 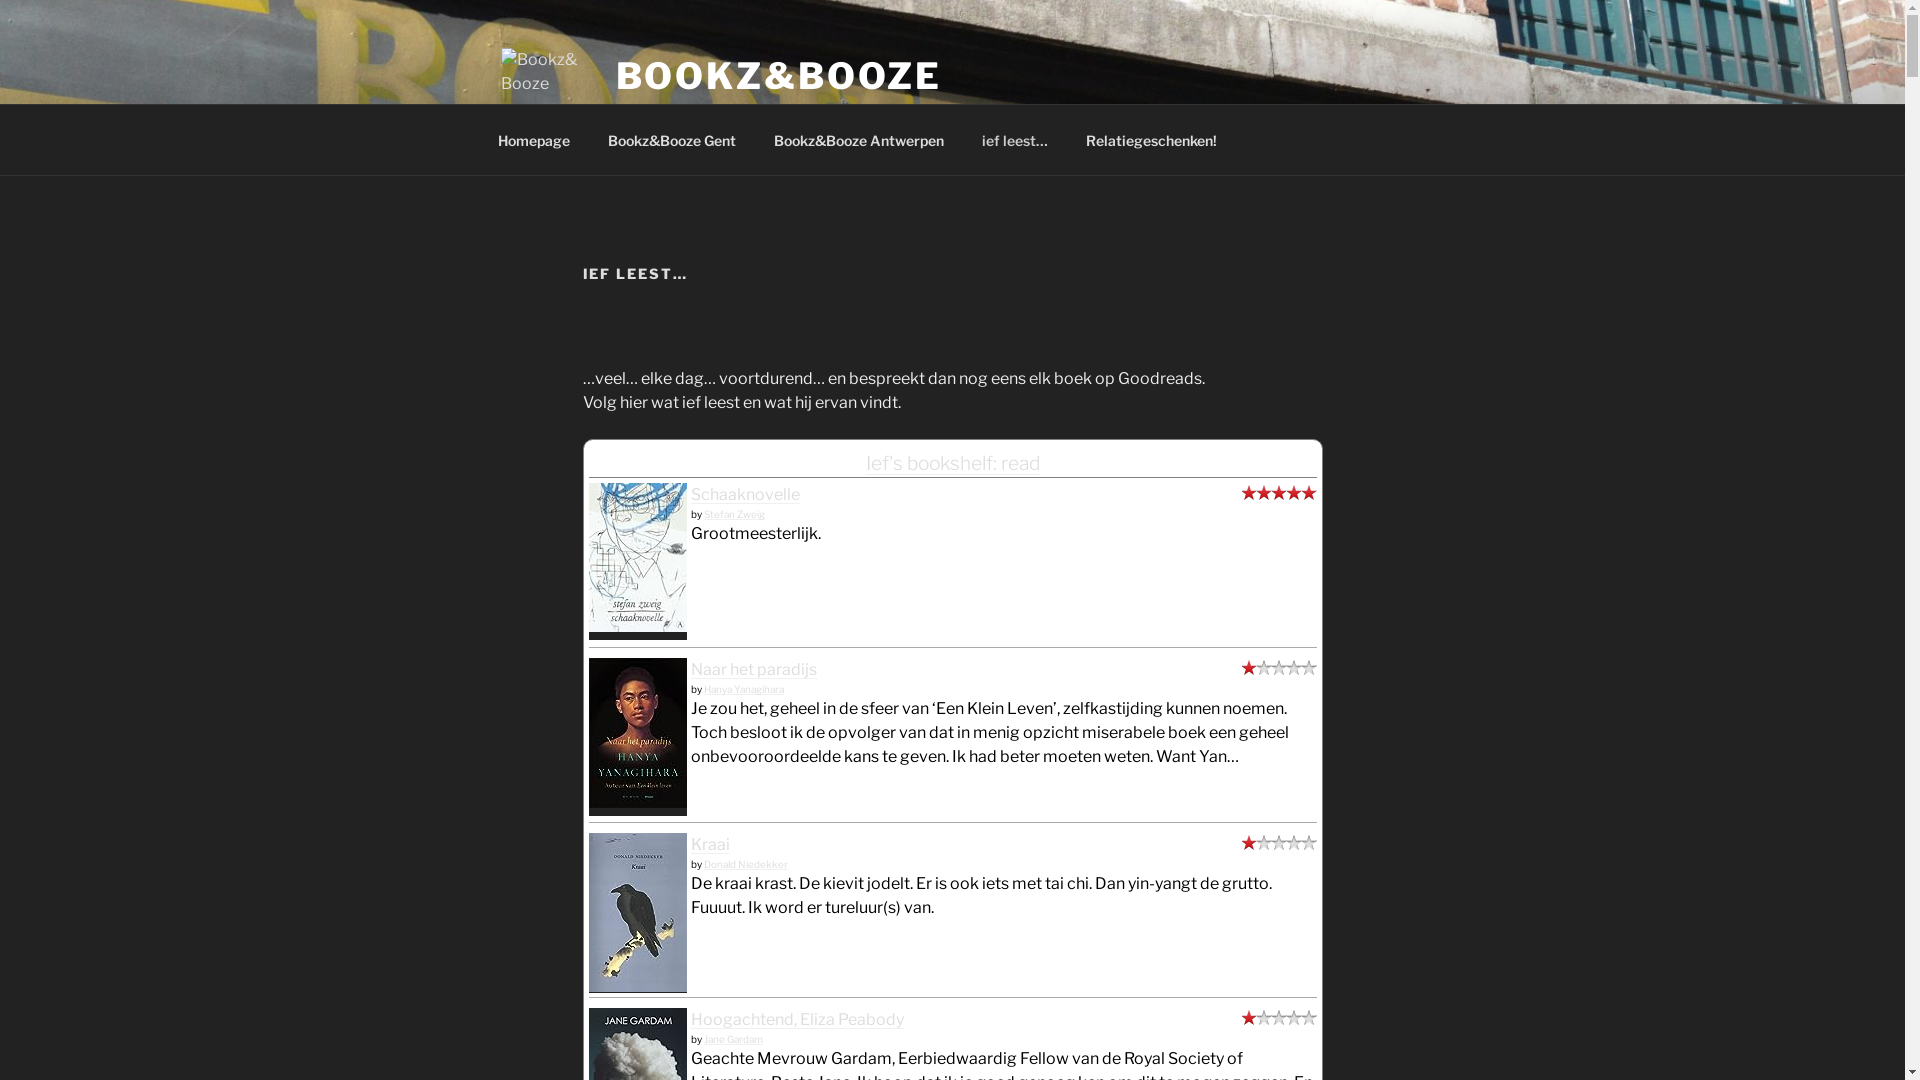 What do you see at coordinates (1280, 670) in the screenshot?
I see `did not like it` at bounding box center [1280, 670].